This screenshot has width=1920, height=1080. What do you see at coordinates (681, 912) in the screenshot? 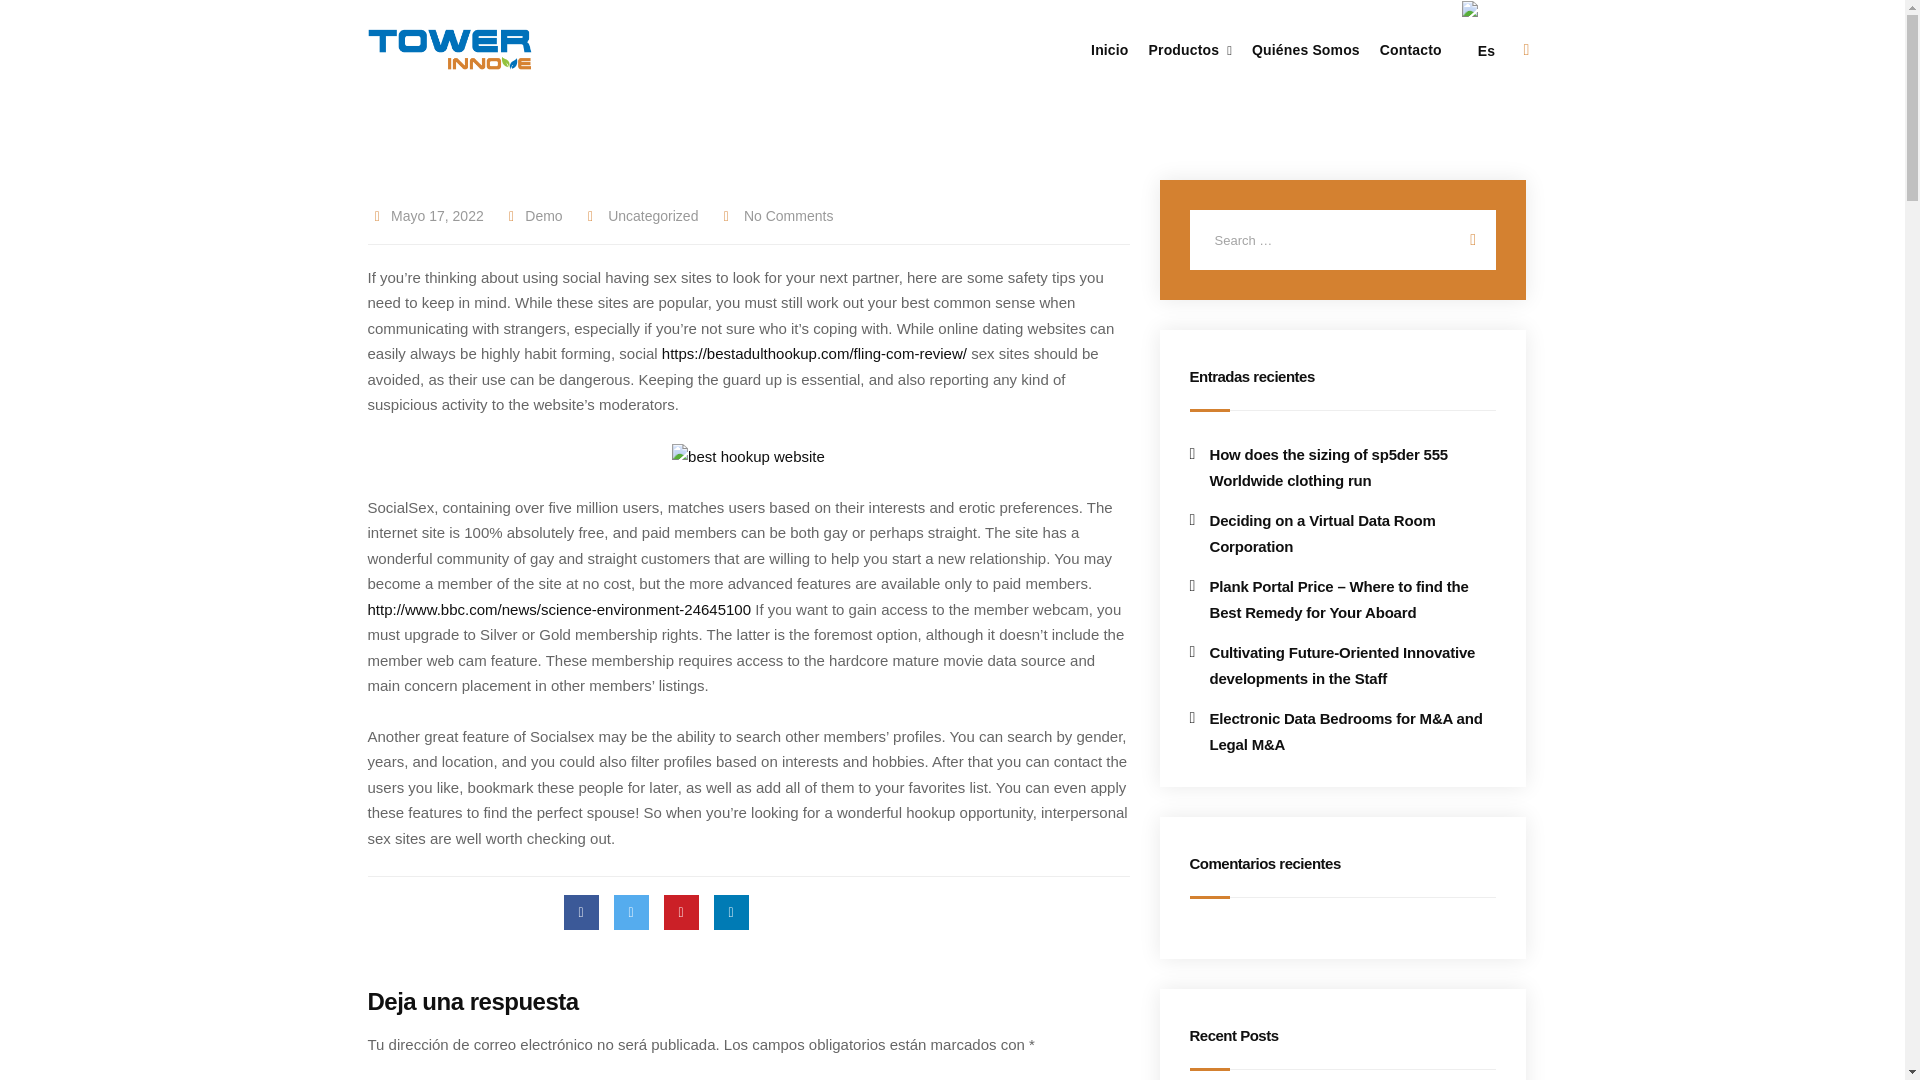
I see `Share on Pinterest` at bounding box center [681, 912].